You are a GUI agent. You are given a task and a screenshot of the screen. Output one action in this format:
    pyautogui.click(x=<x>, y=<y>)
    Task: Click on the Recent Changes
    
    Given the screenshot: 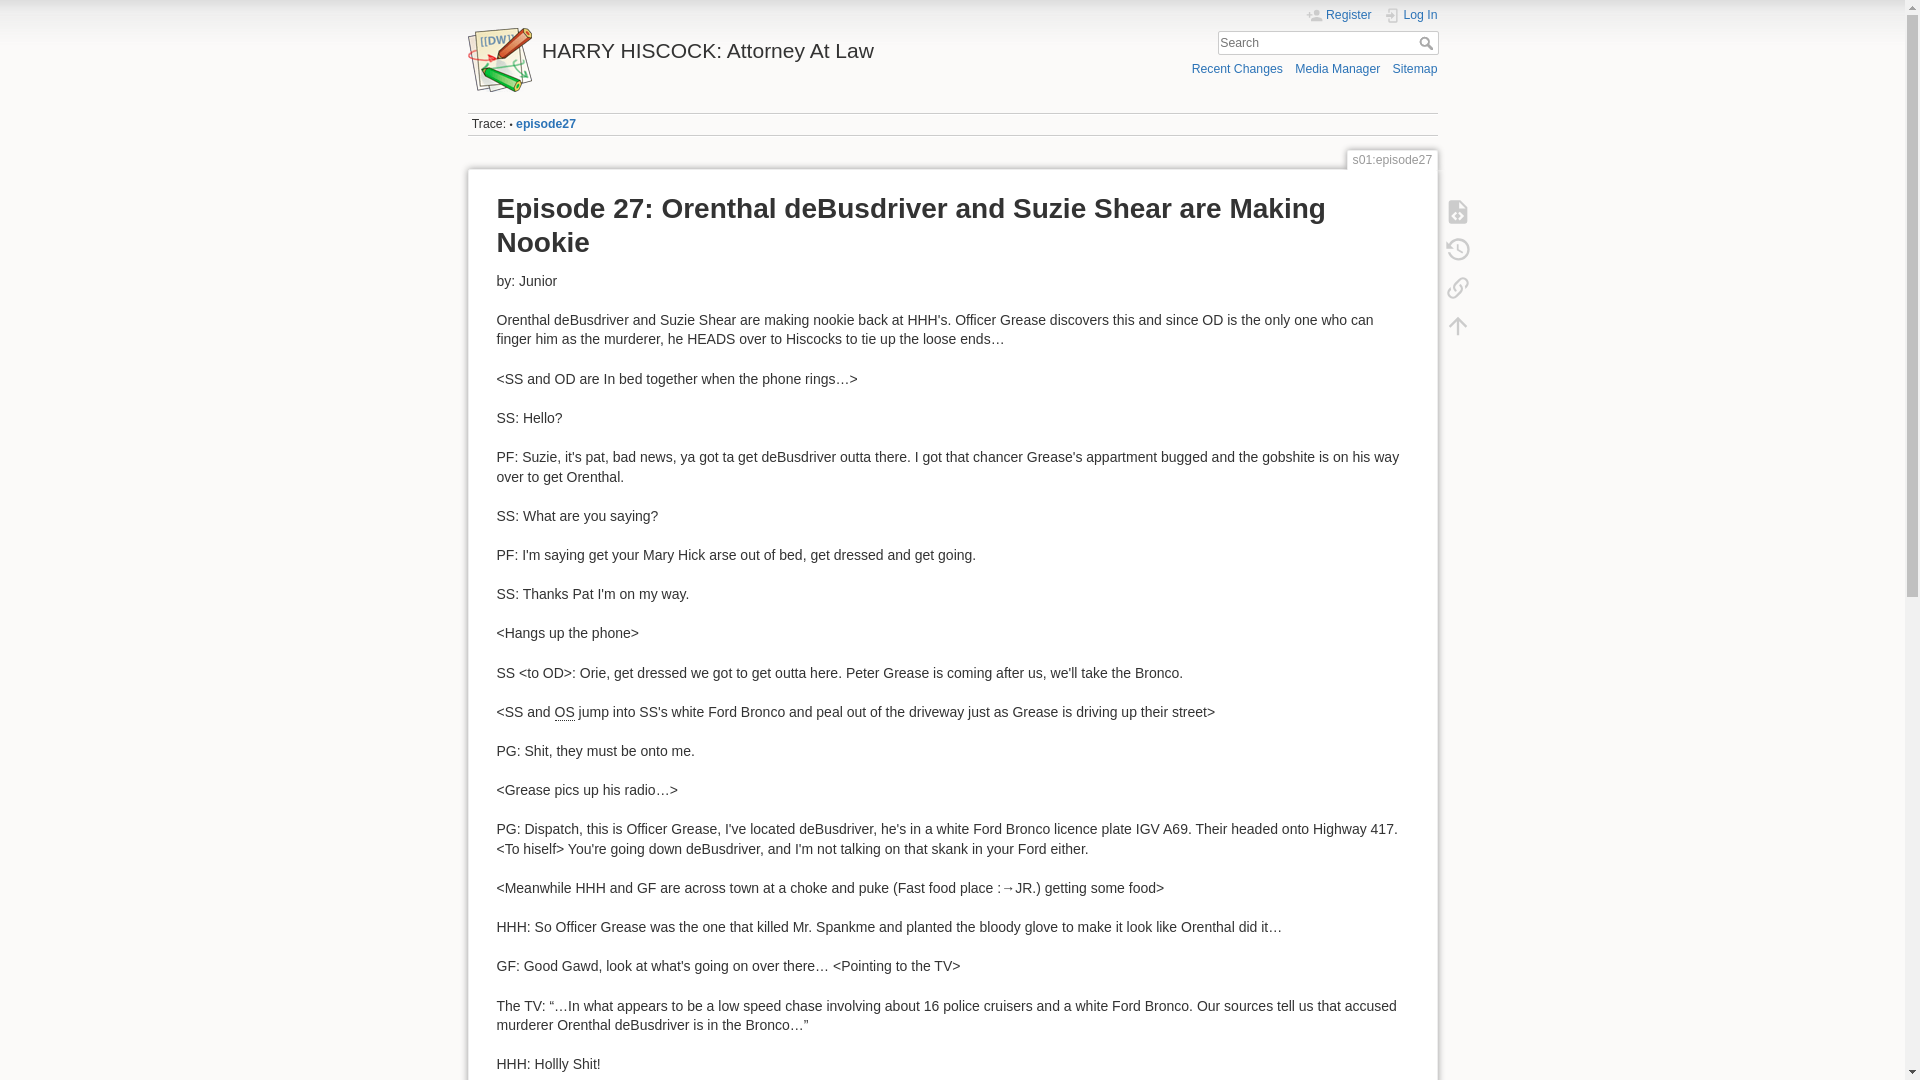 What is the action you would take?
    pyautogui.click(x=1237, y=68)
    